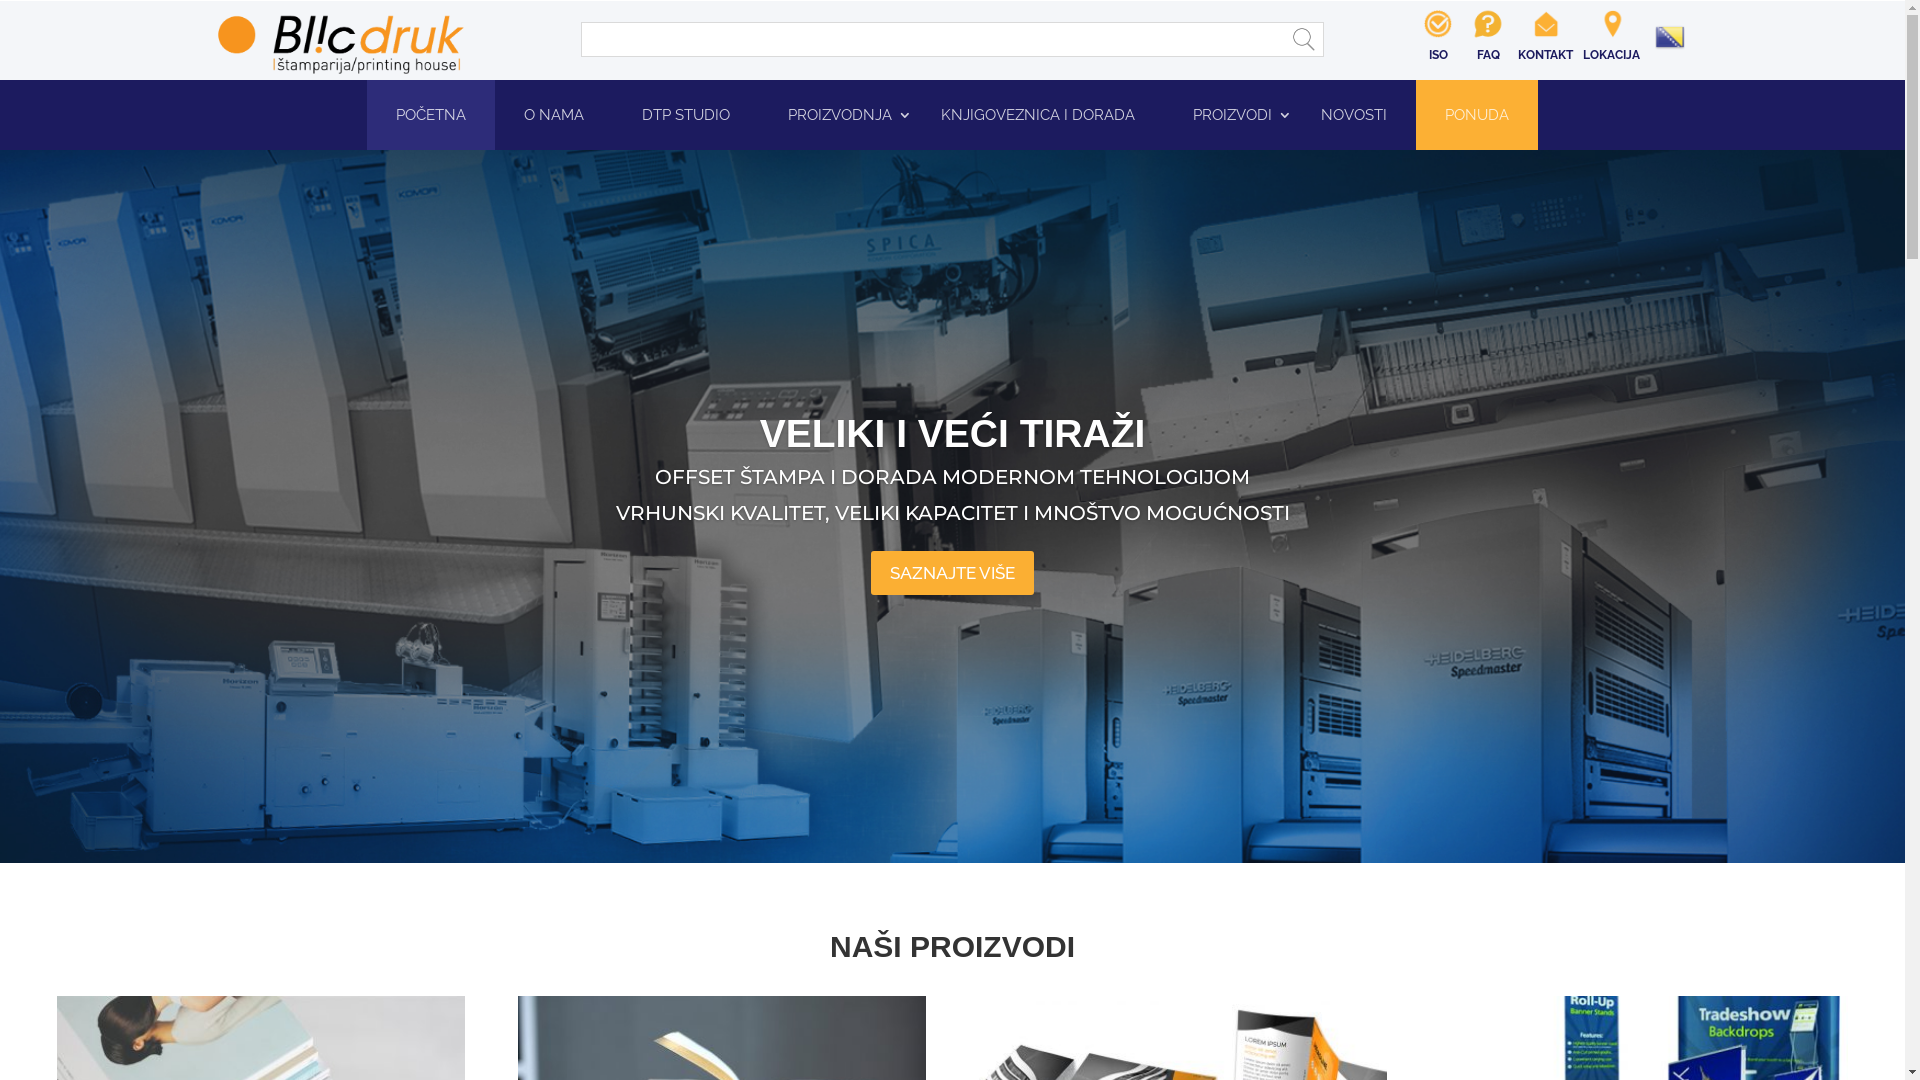 The image size is (1920, 1080). I want to click on FAQ, so click(1488, 45).